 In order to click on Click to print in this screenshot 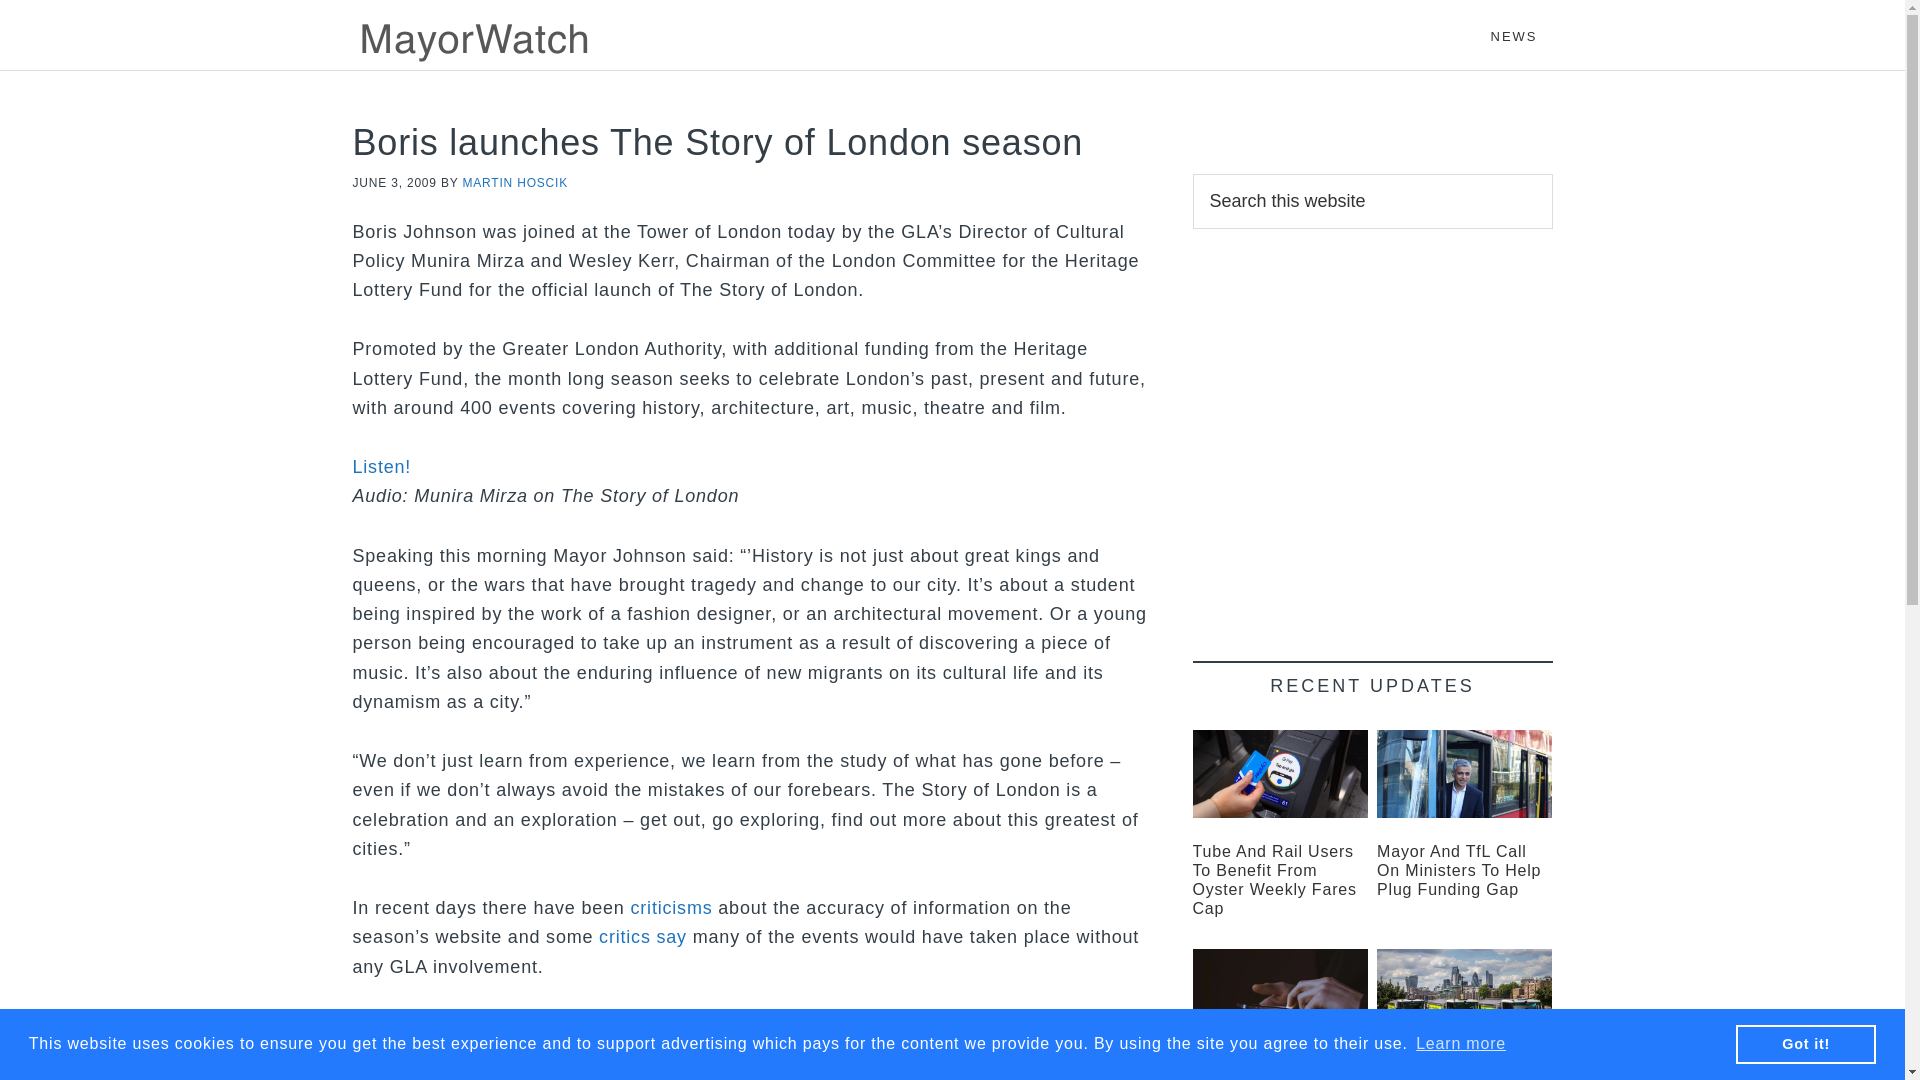, I will do `click(608, 1076)`.